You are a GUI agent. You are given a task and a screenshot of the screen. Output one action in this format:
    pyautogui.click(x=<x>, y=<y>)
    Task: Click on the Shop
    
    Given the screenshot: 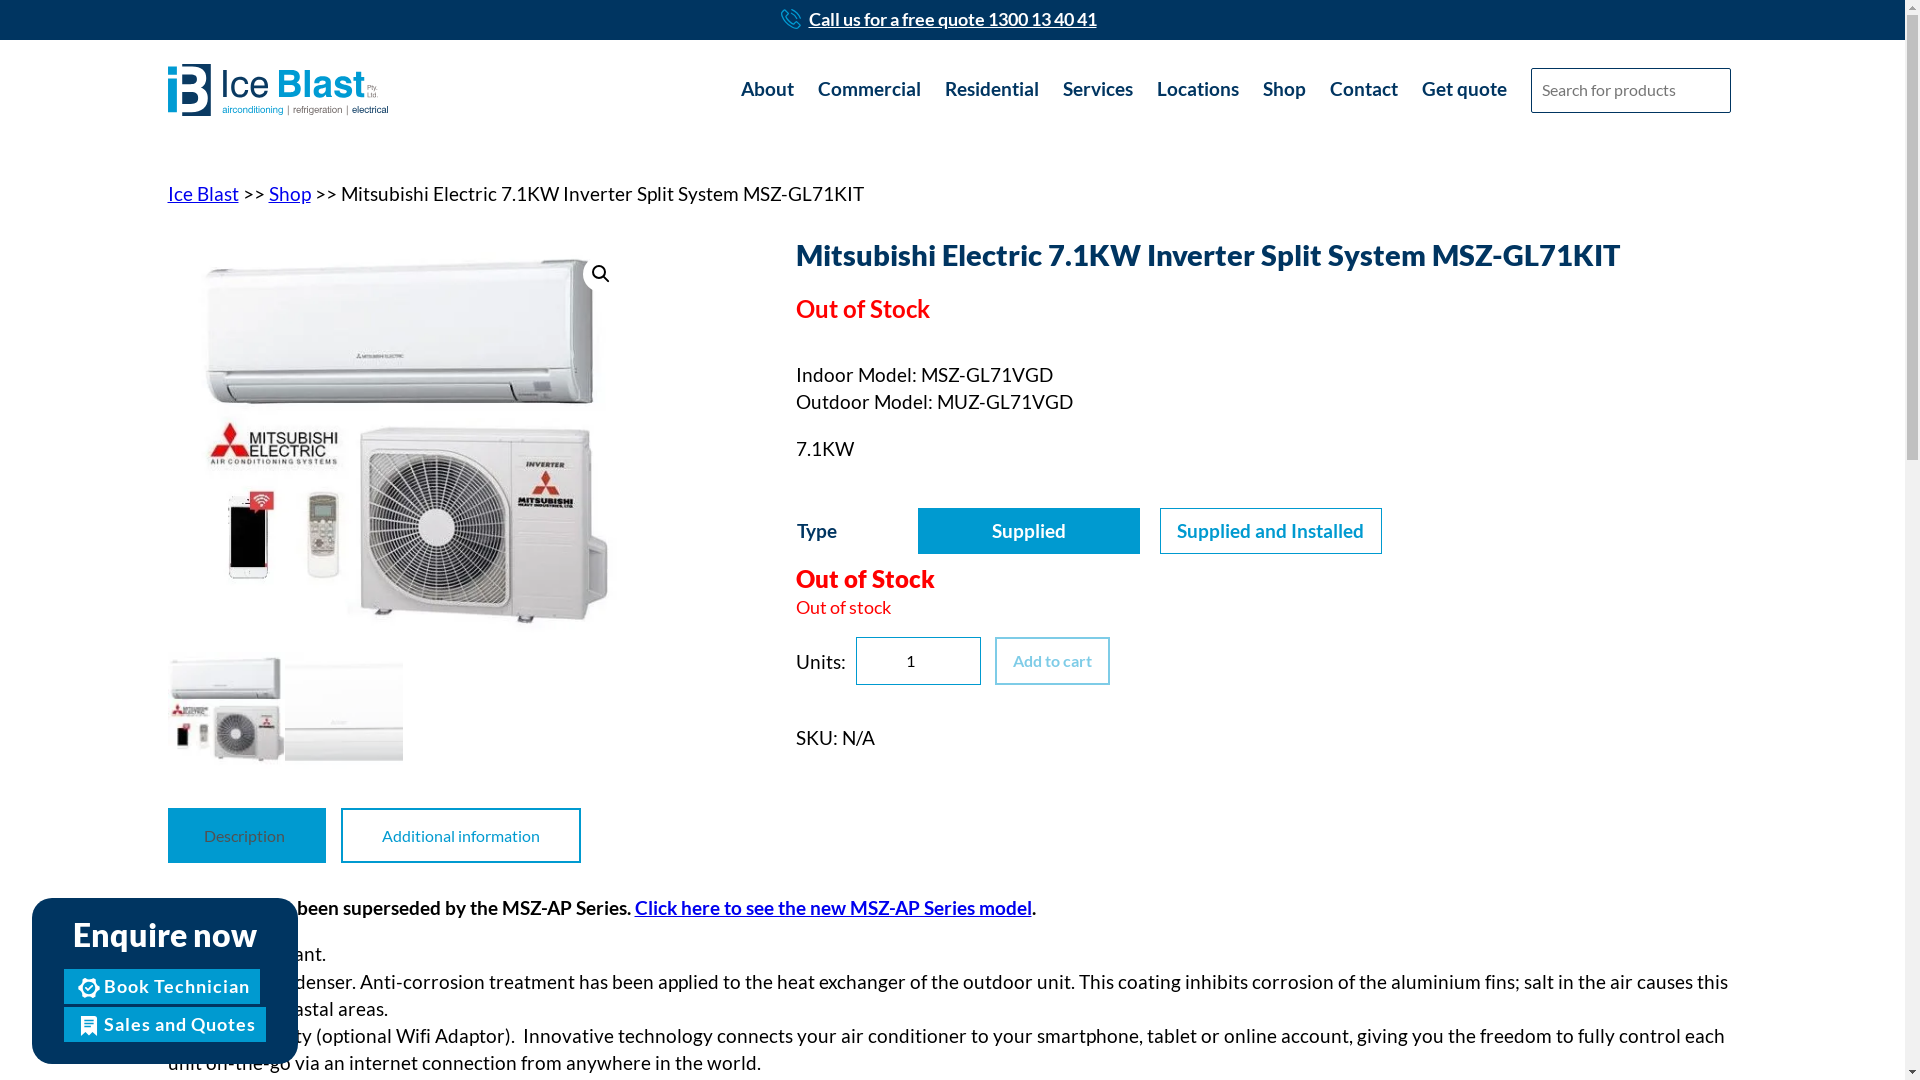 What is the action you would take?
    pyautogui.click(x=1284, y=90)
    